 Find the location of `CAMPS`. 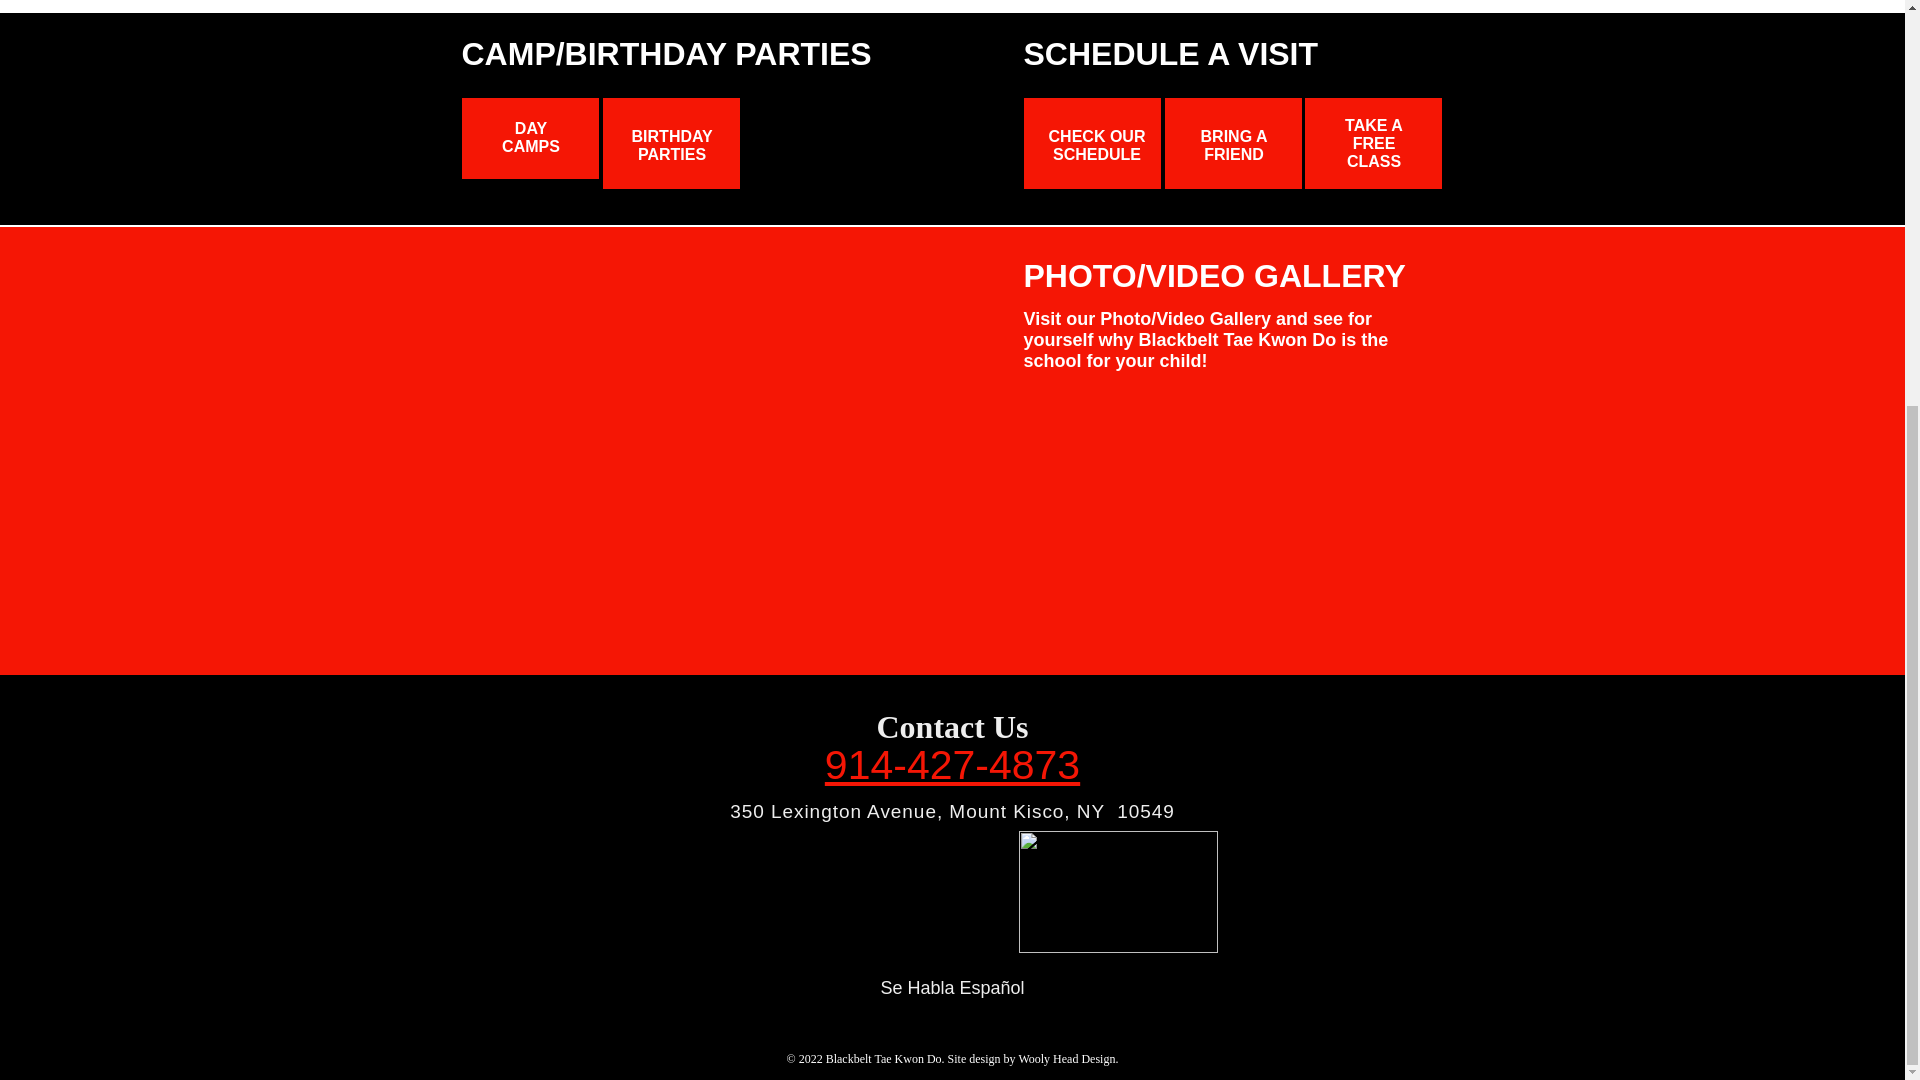

CAMPS is located at coordinates (530, 146).